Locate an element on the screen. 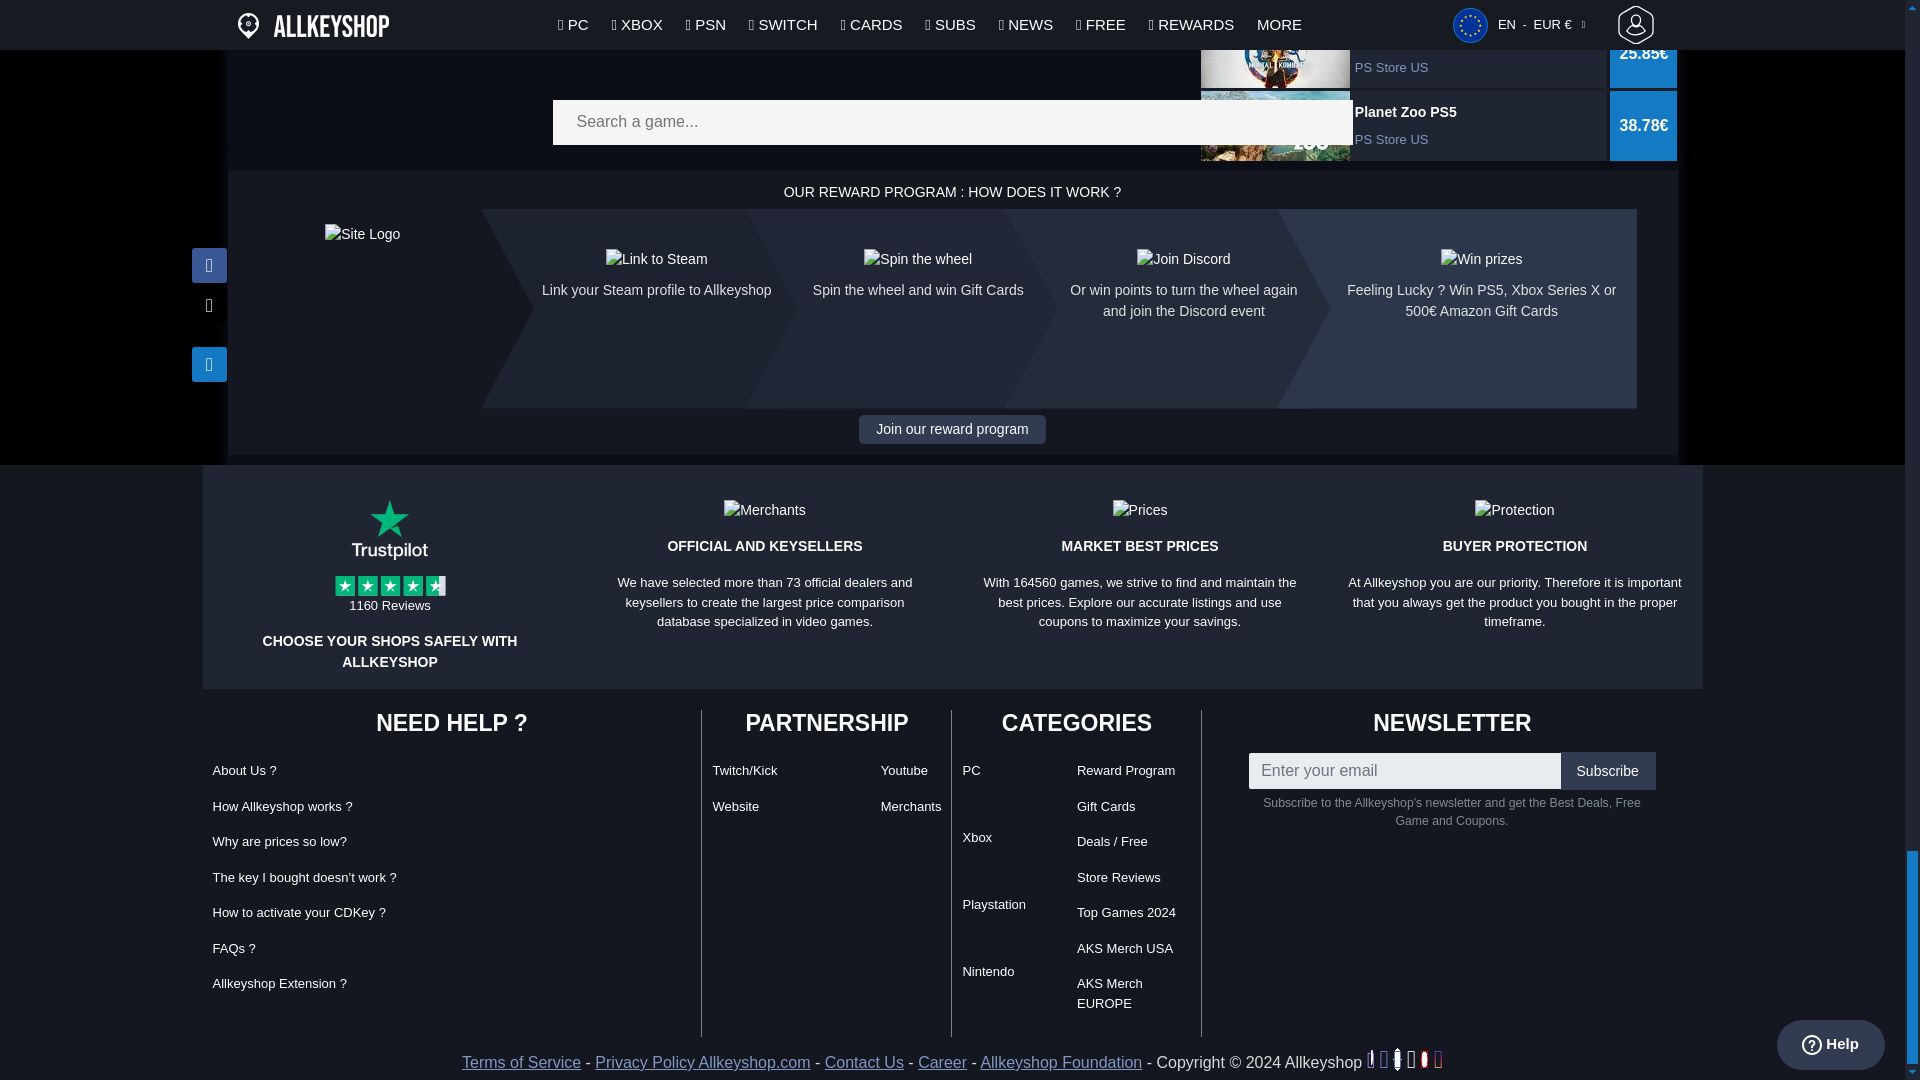 The width and height of the screenshot is (1920, 1080). Subscribe is located at coordinates (1607, 770).